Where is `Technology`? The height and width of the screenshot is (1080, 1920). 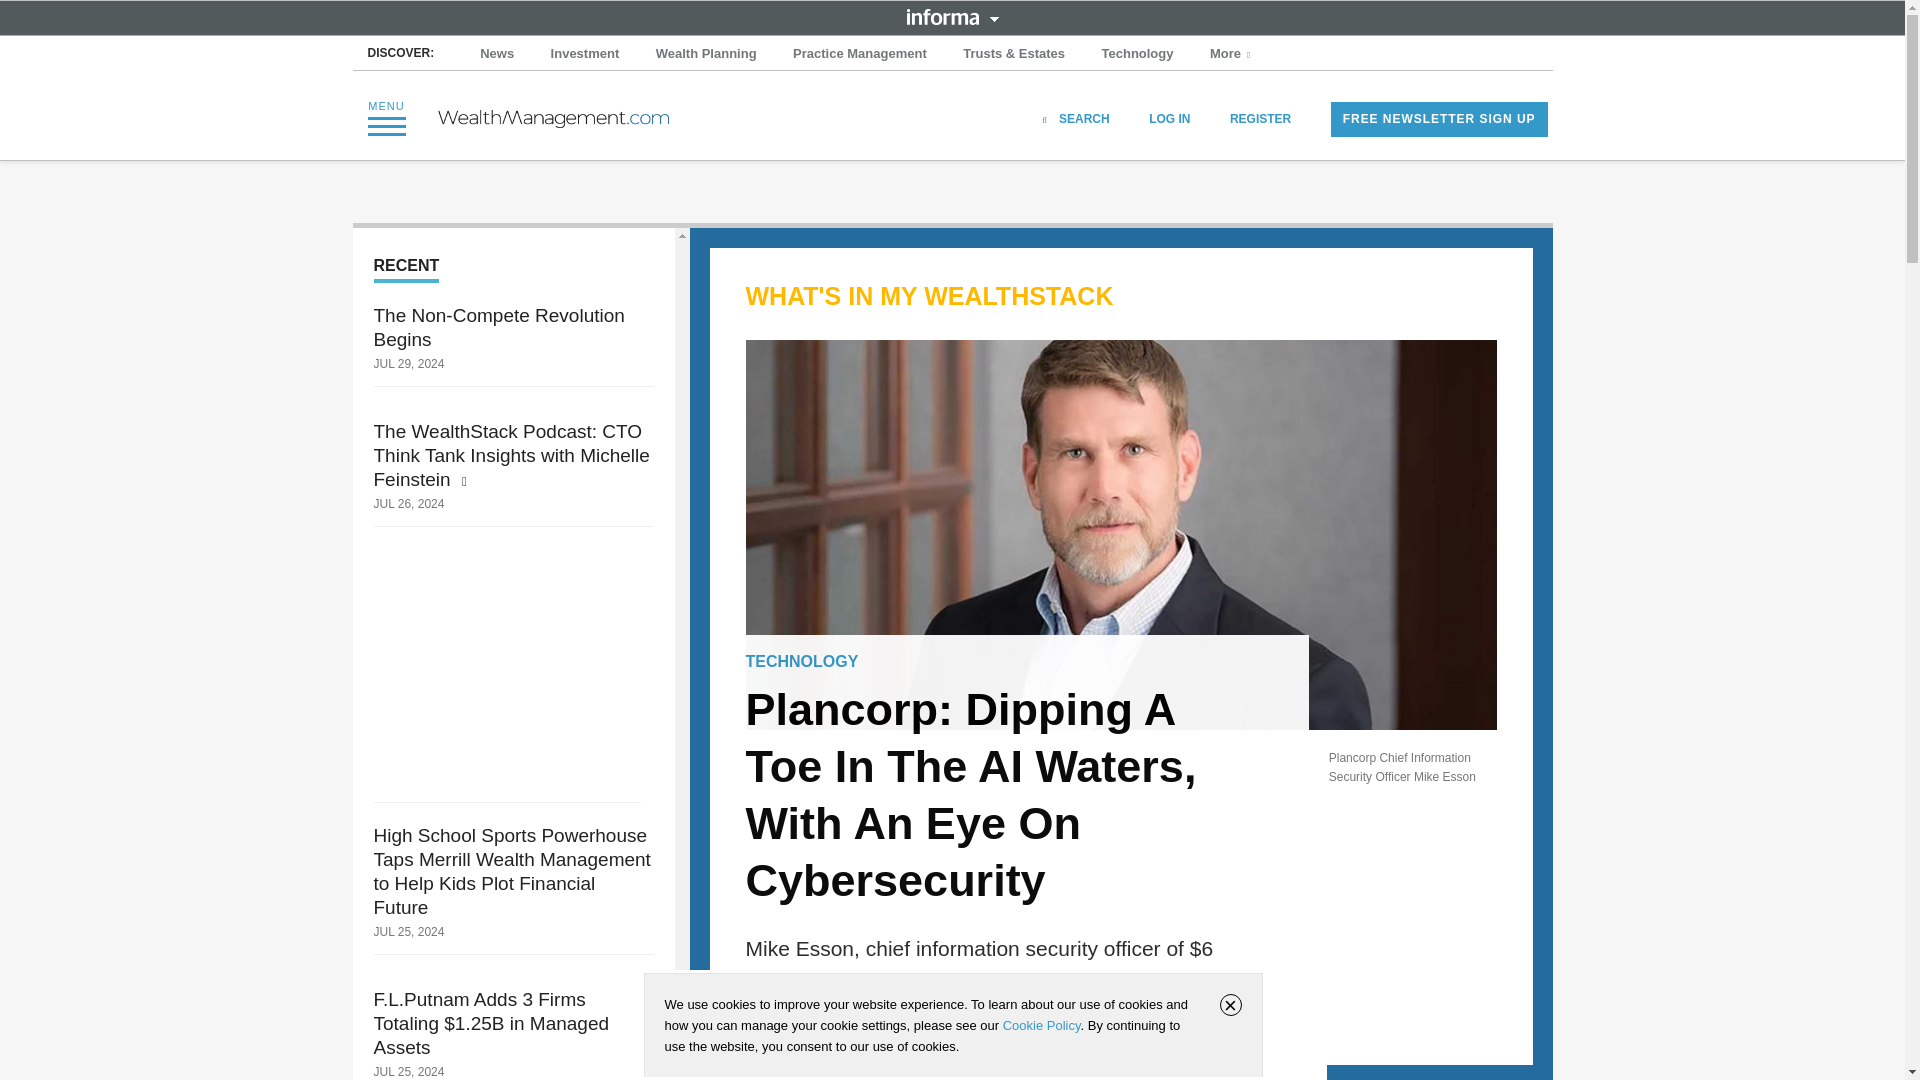 Technology is located at coordinates (1138, 54).